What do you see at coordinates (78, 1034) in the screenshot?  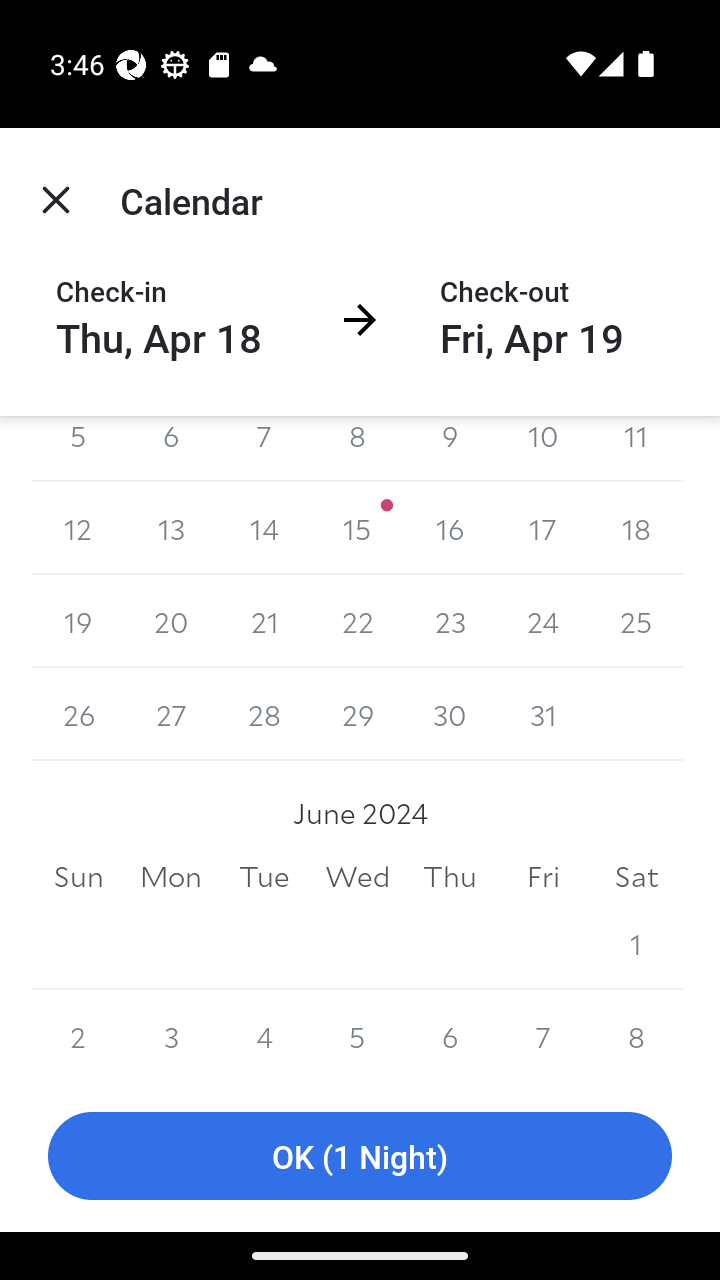 I see `2 2 June 2024` at bounding box center [78, 1034].